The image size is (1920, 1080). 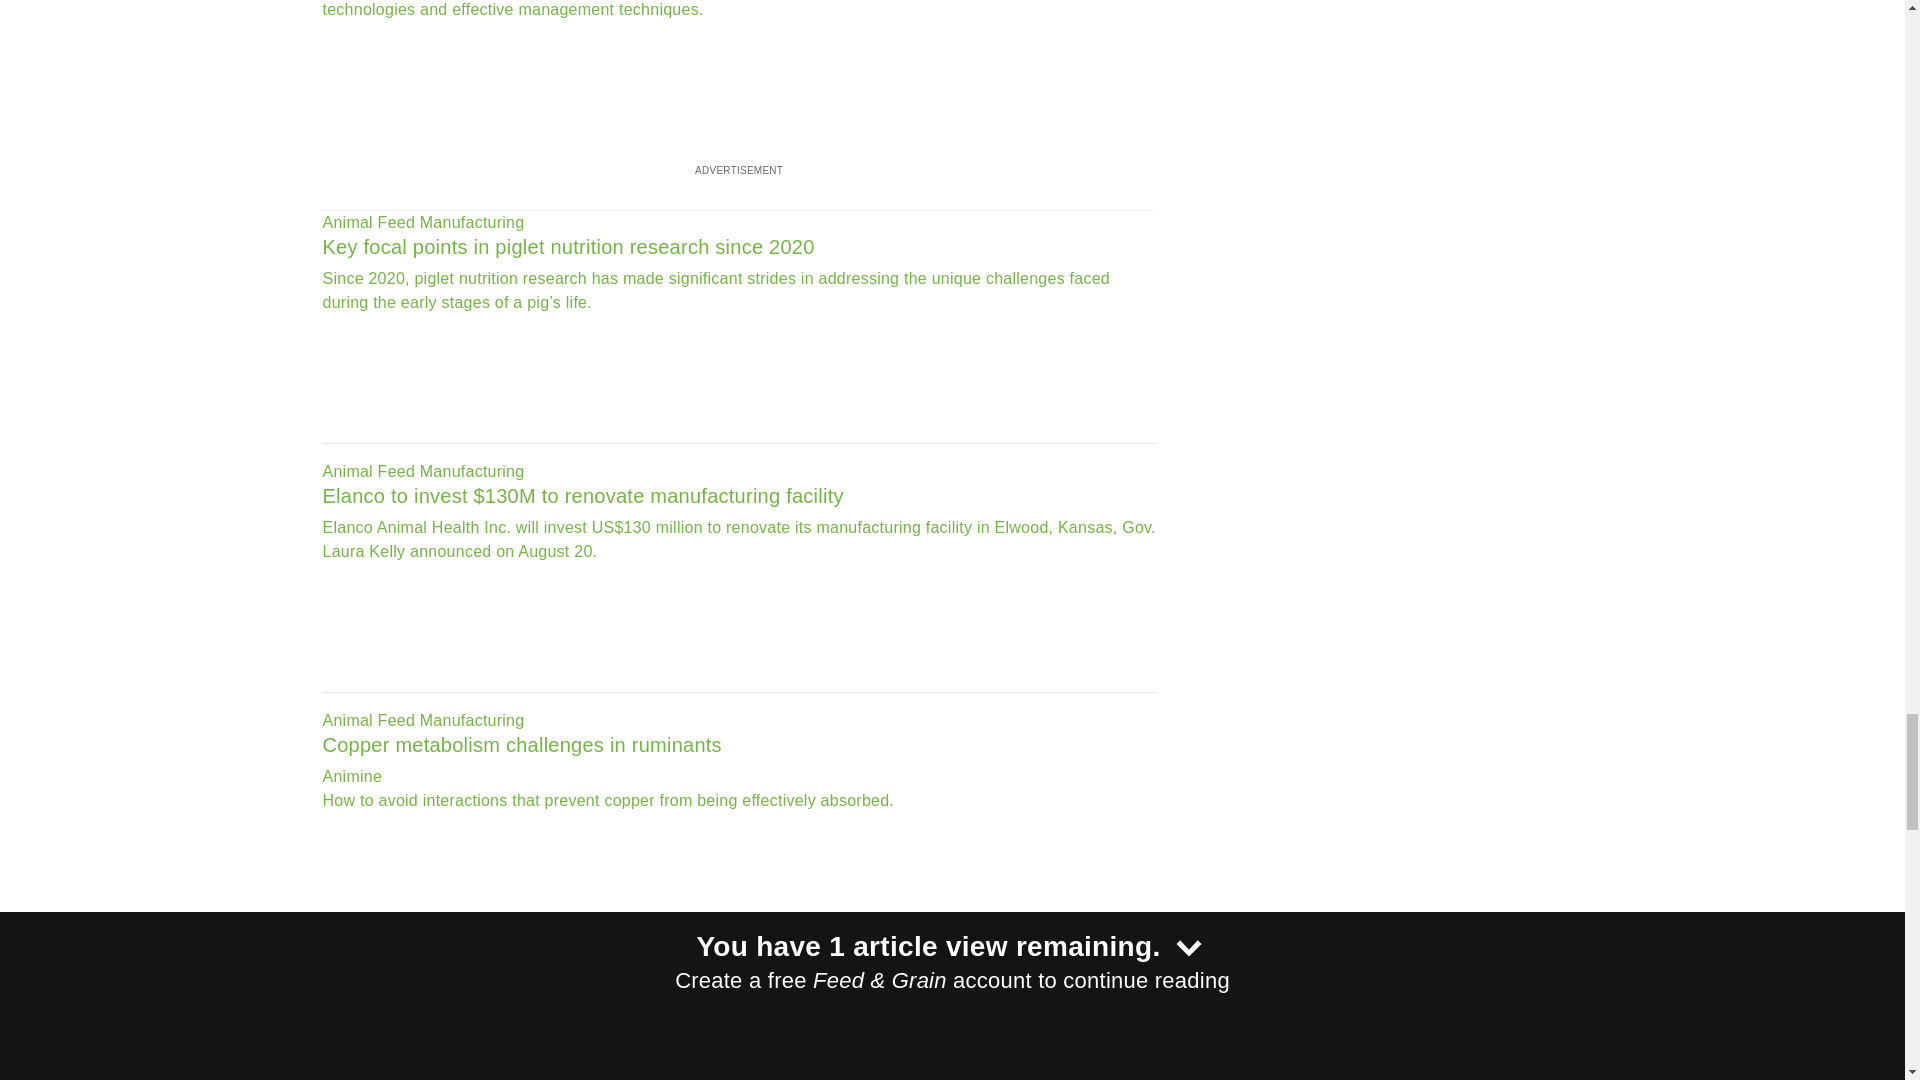 I want to click on Animal Feed Manufacturing, so click(x=738, y=472).